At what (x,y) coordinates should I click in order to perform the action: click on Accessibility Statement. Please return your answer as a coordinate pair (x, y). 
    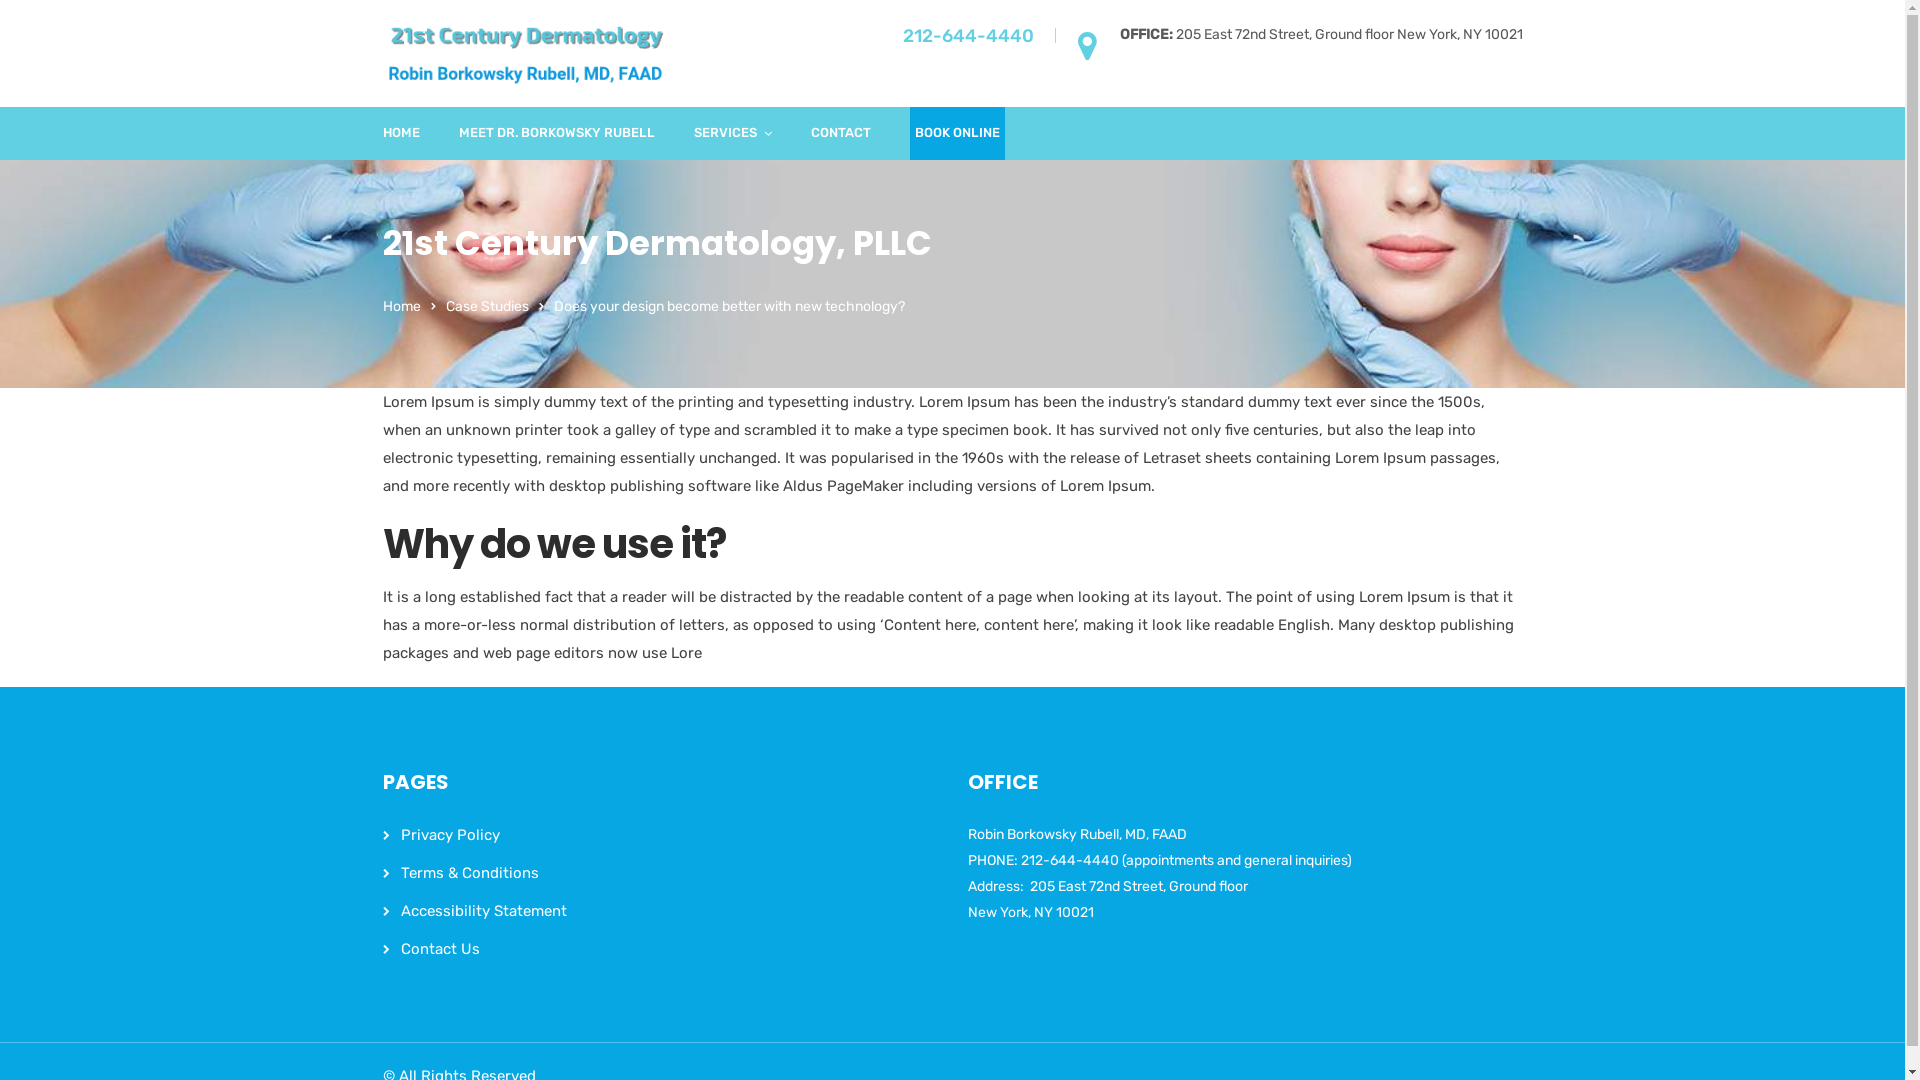
    Looking at the image, I should click on (483, 911).